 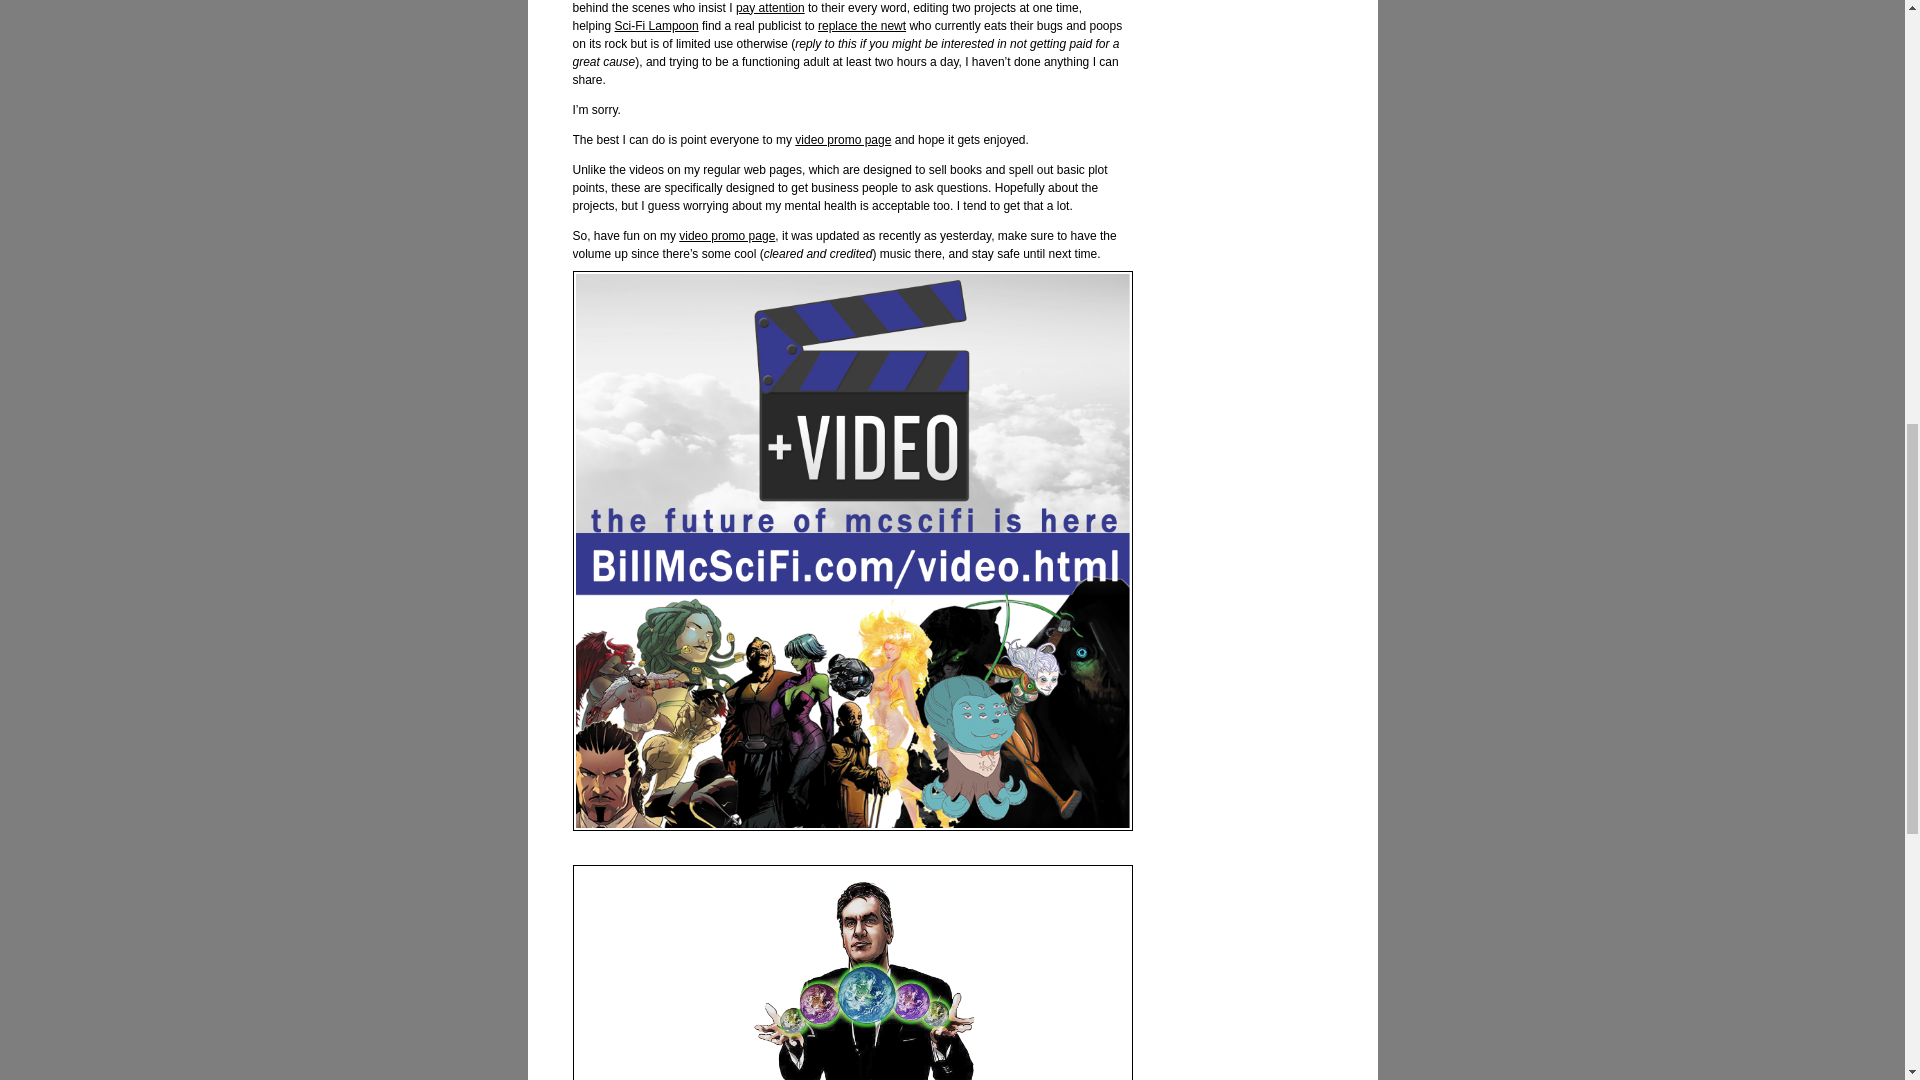 I want to click on pay attention, so click(x=770, y=8).